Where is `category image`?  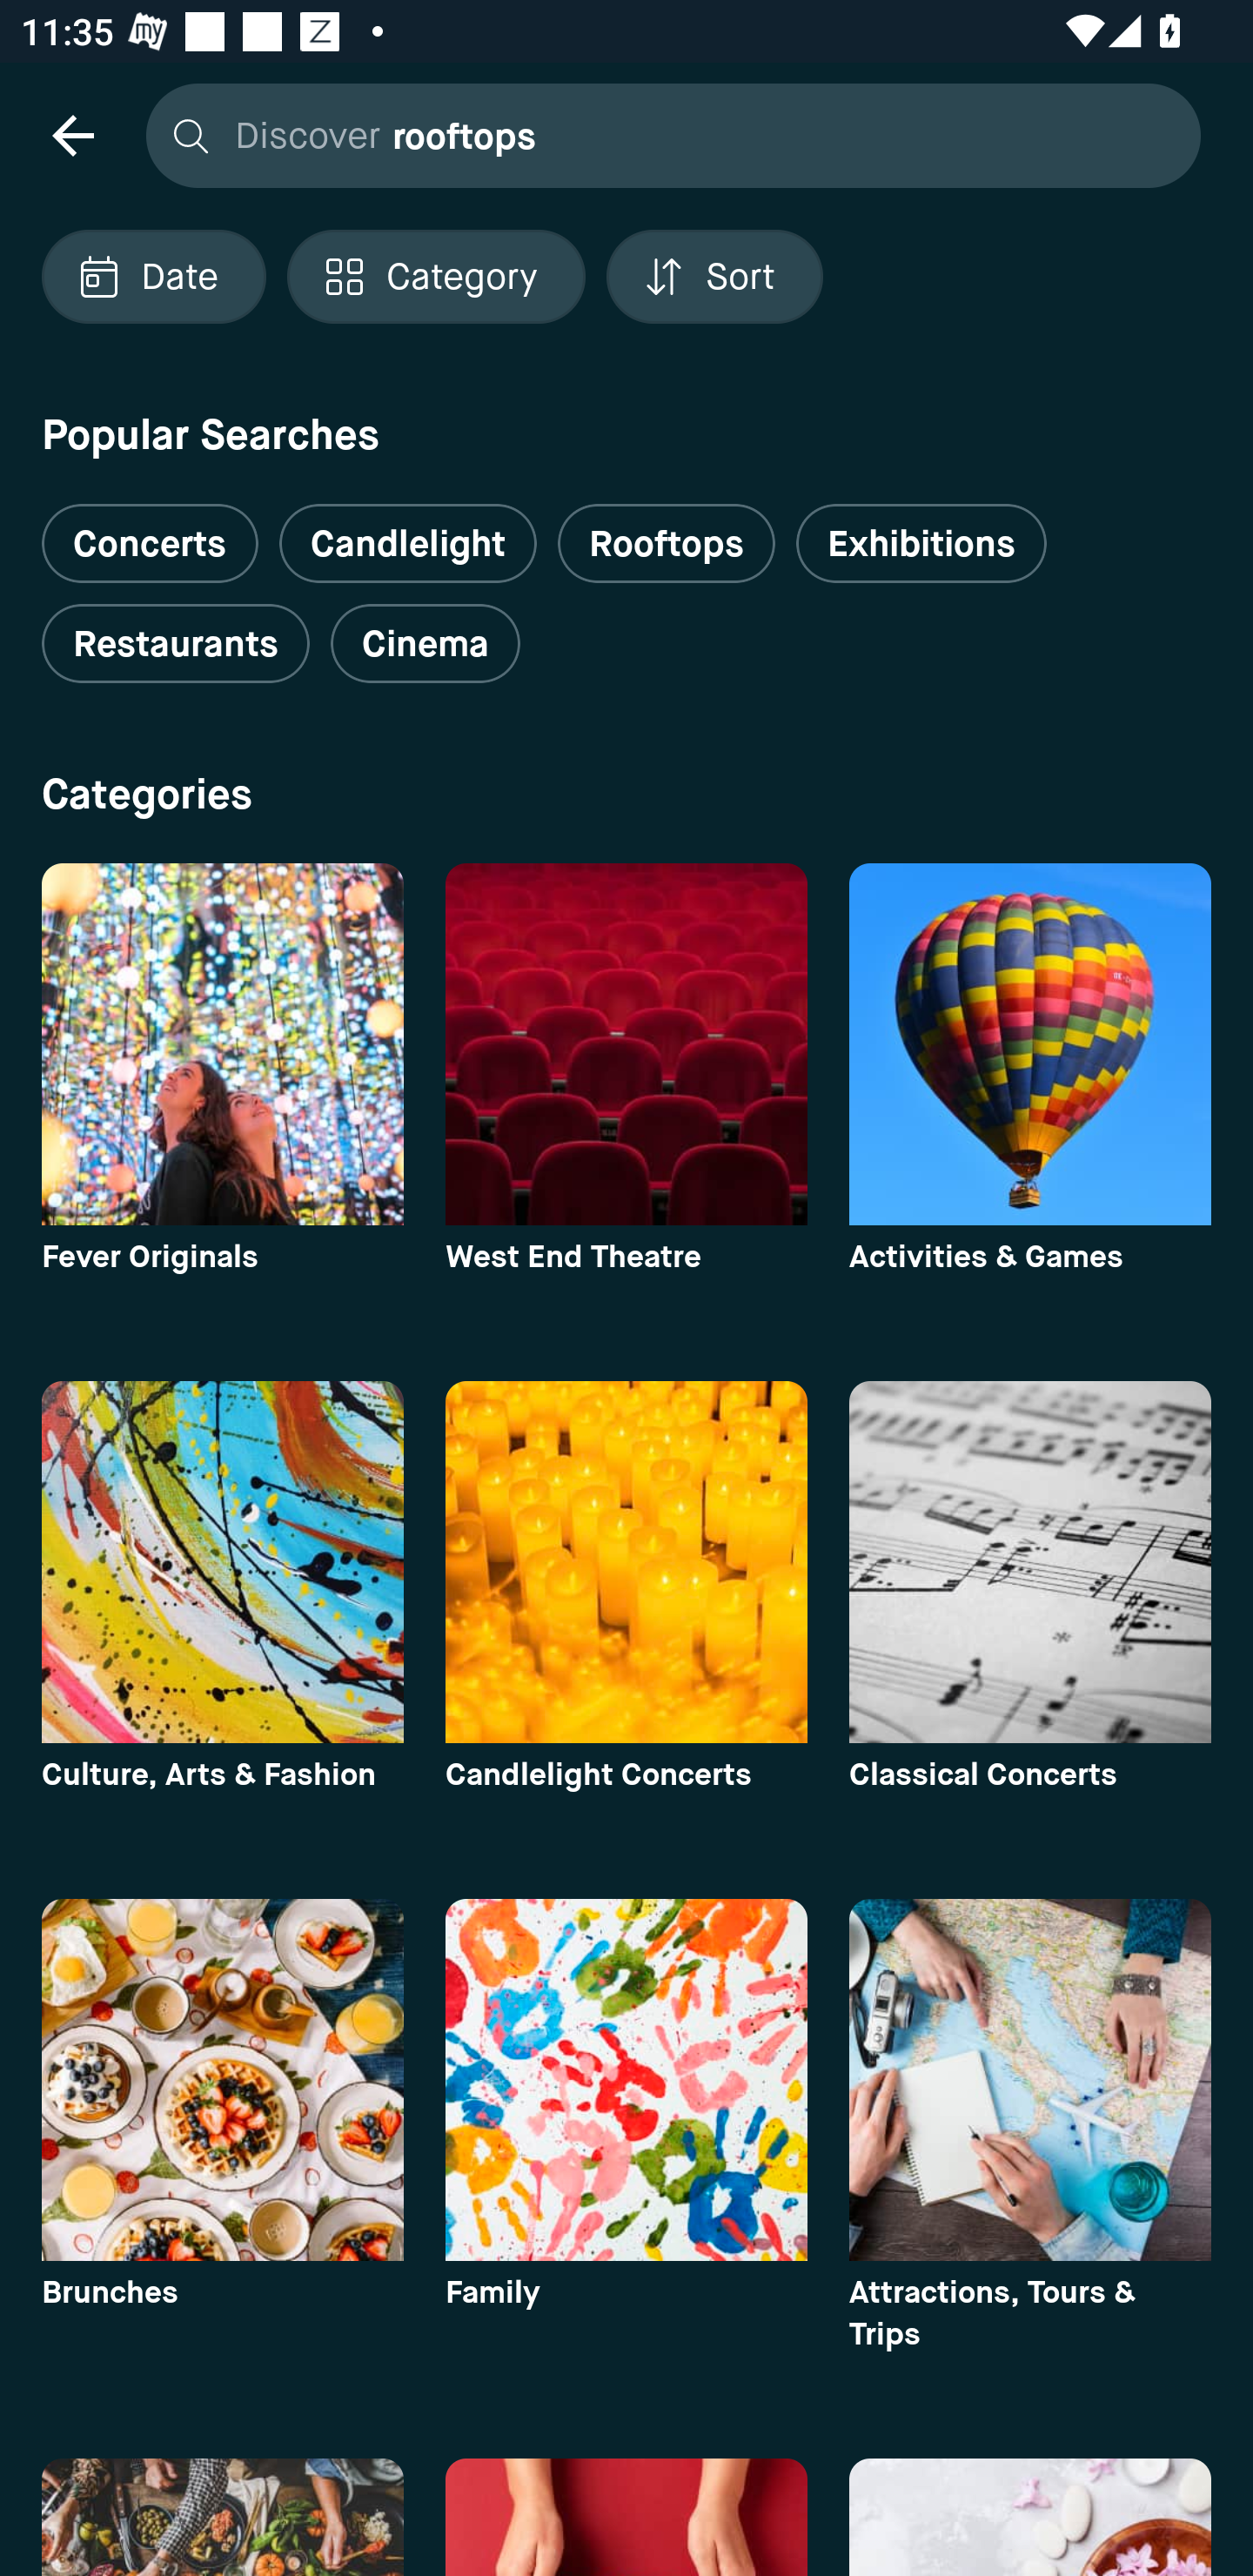 category image is located at coordinates (1030, 2080).